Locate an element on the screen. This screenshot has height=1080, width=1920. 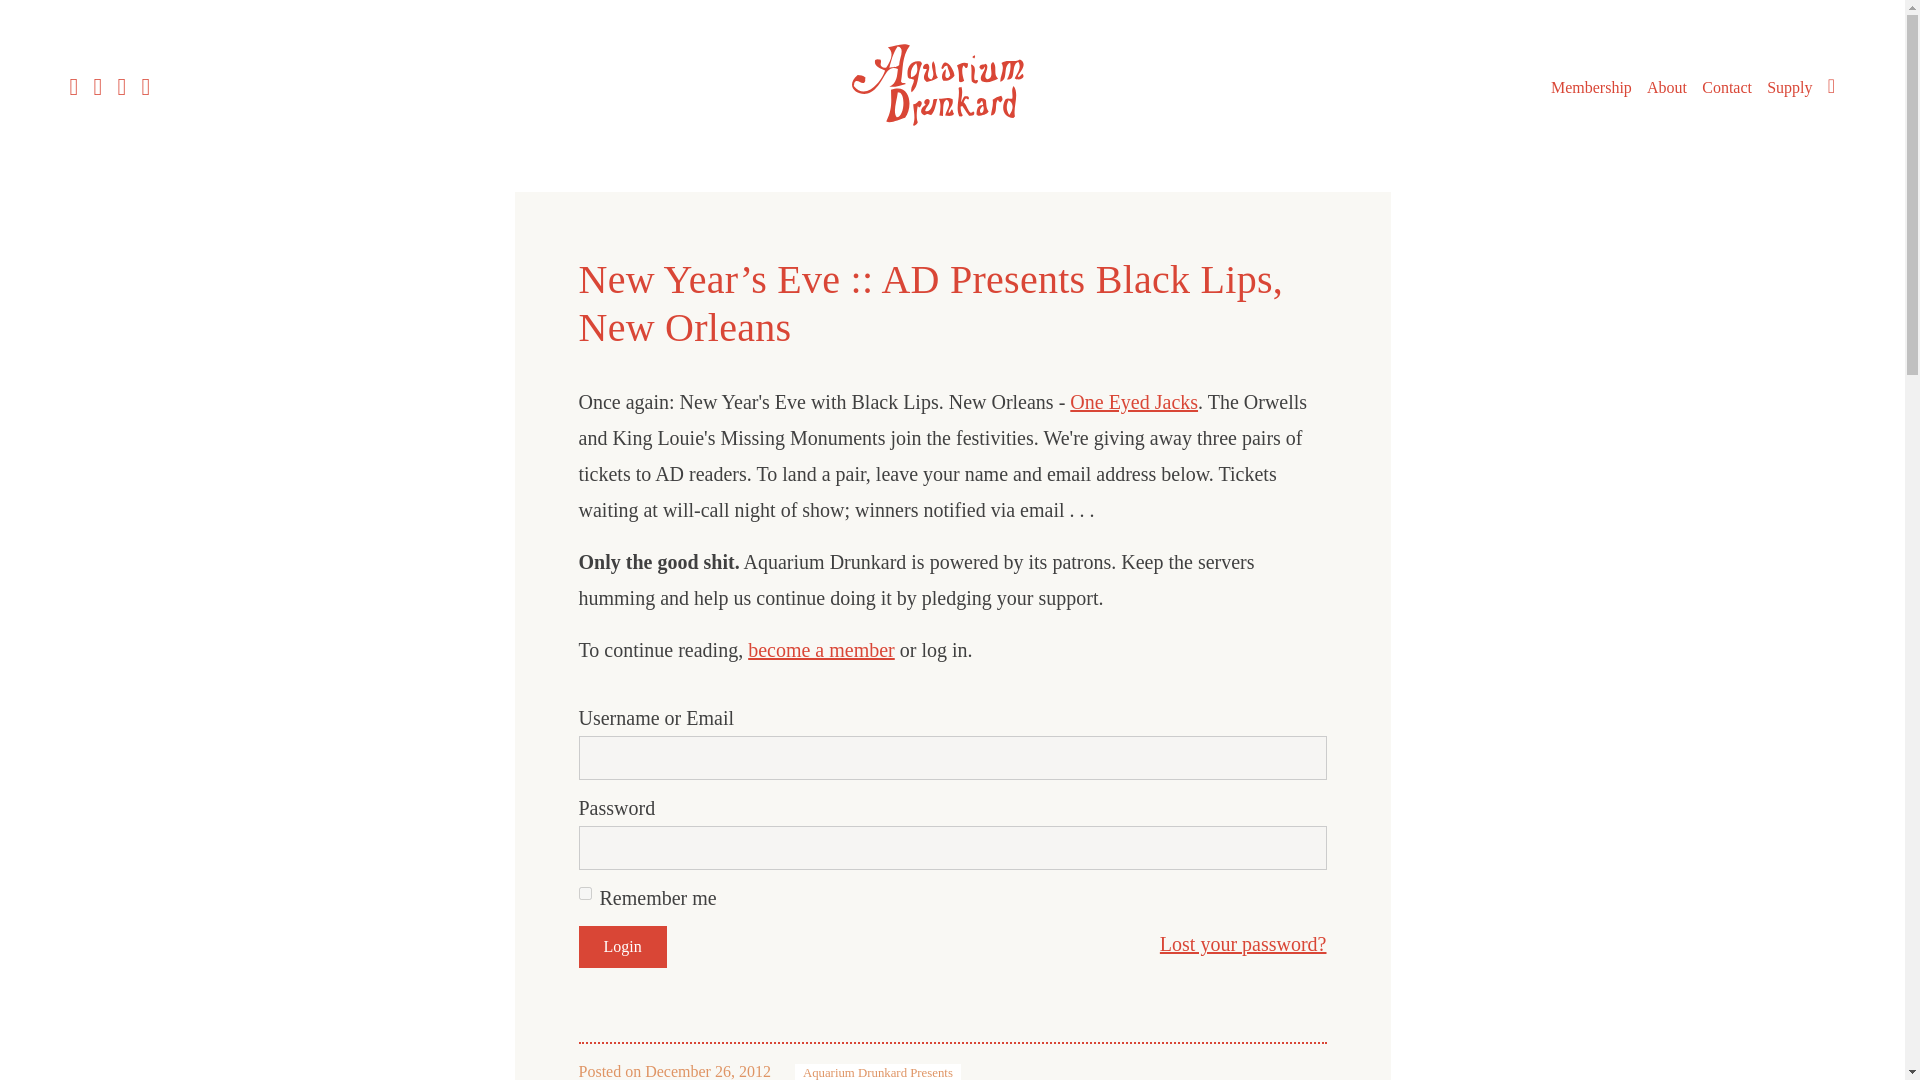
Contact Aquarium Drunkard is located at coordinates (1726, 88).